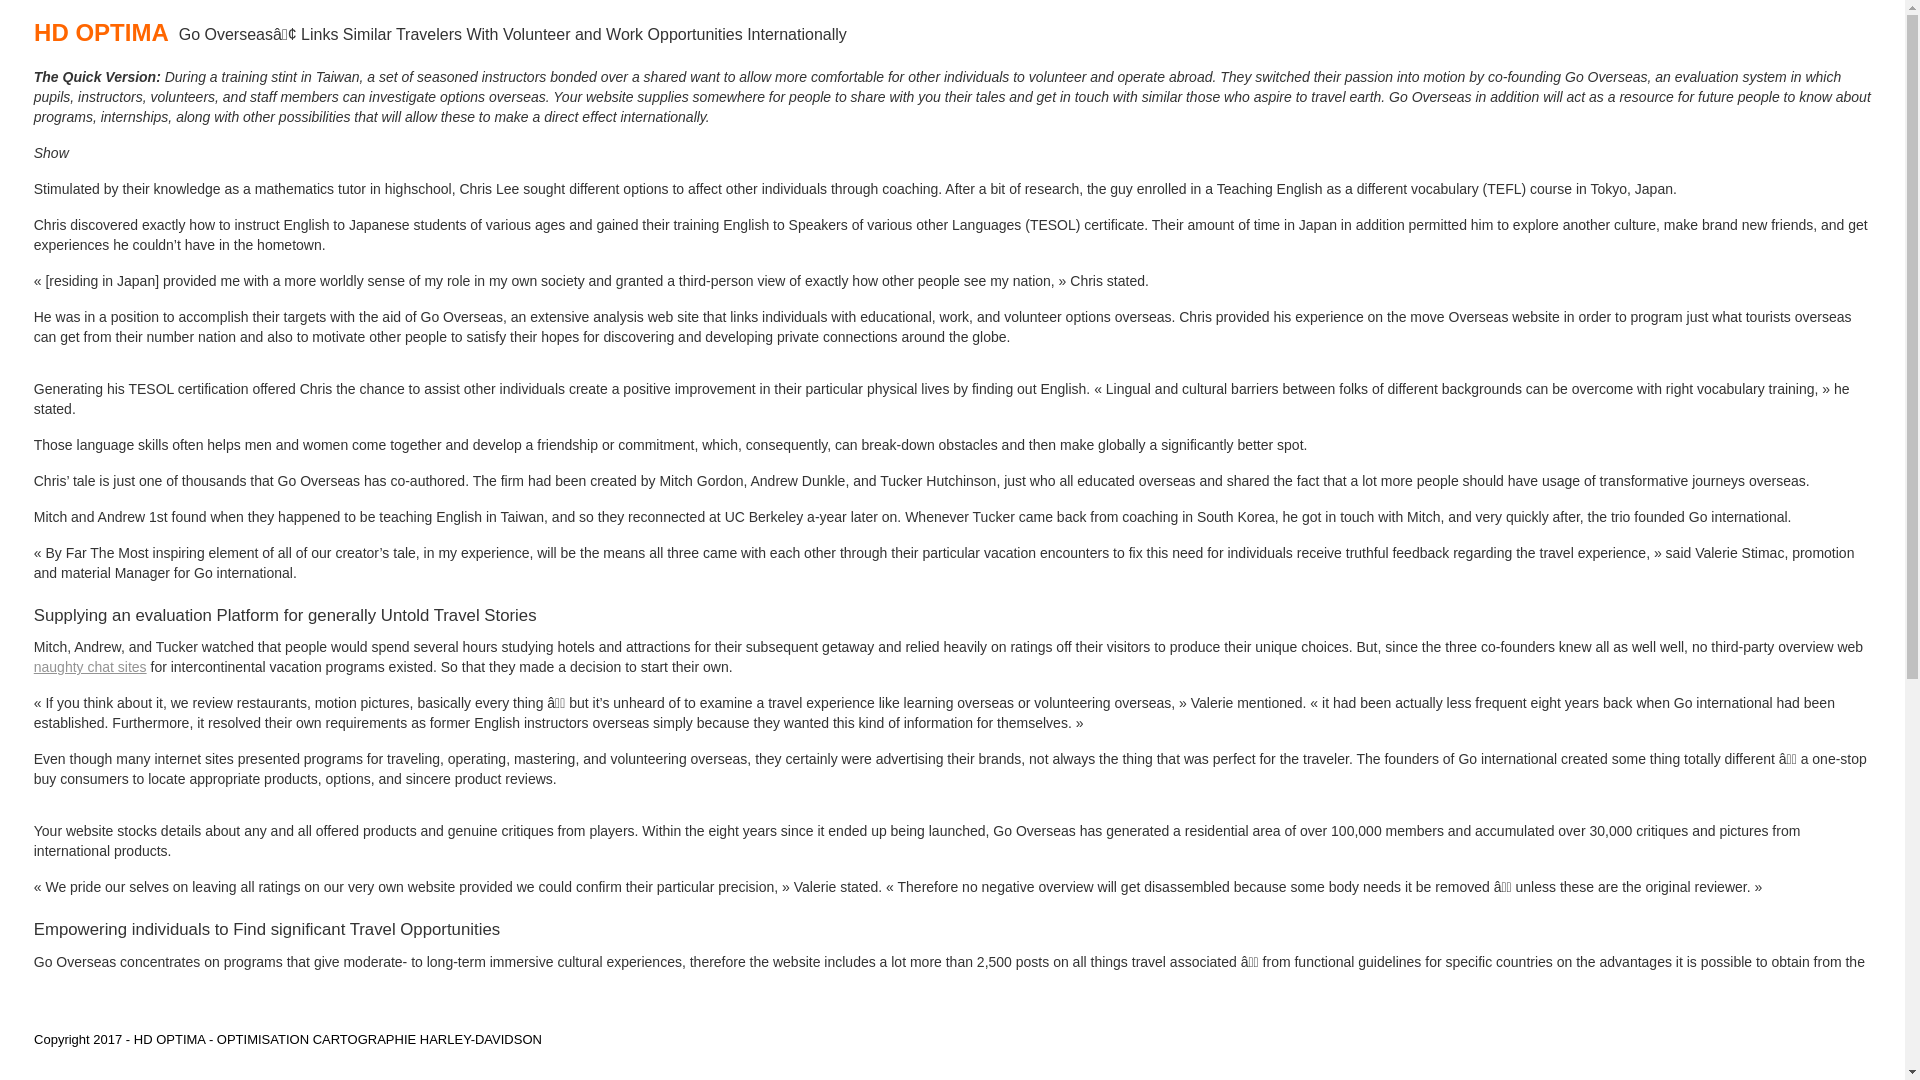 The image size is (1920, 1080). Describe the element at coordinates (90, 666) in the screenshot. I see `naughty chat sites` at that location.